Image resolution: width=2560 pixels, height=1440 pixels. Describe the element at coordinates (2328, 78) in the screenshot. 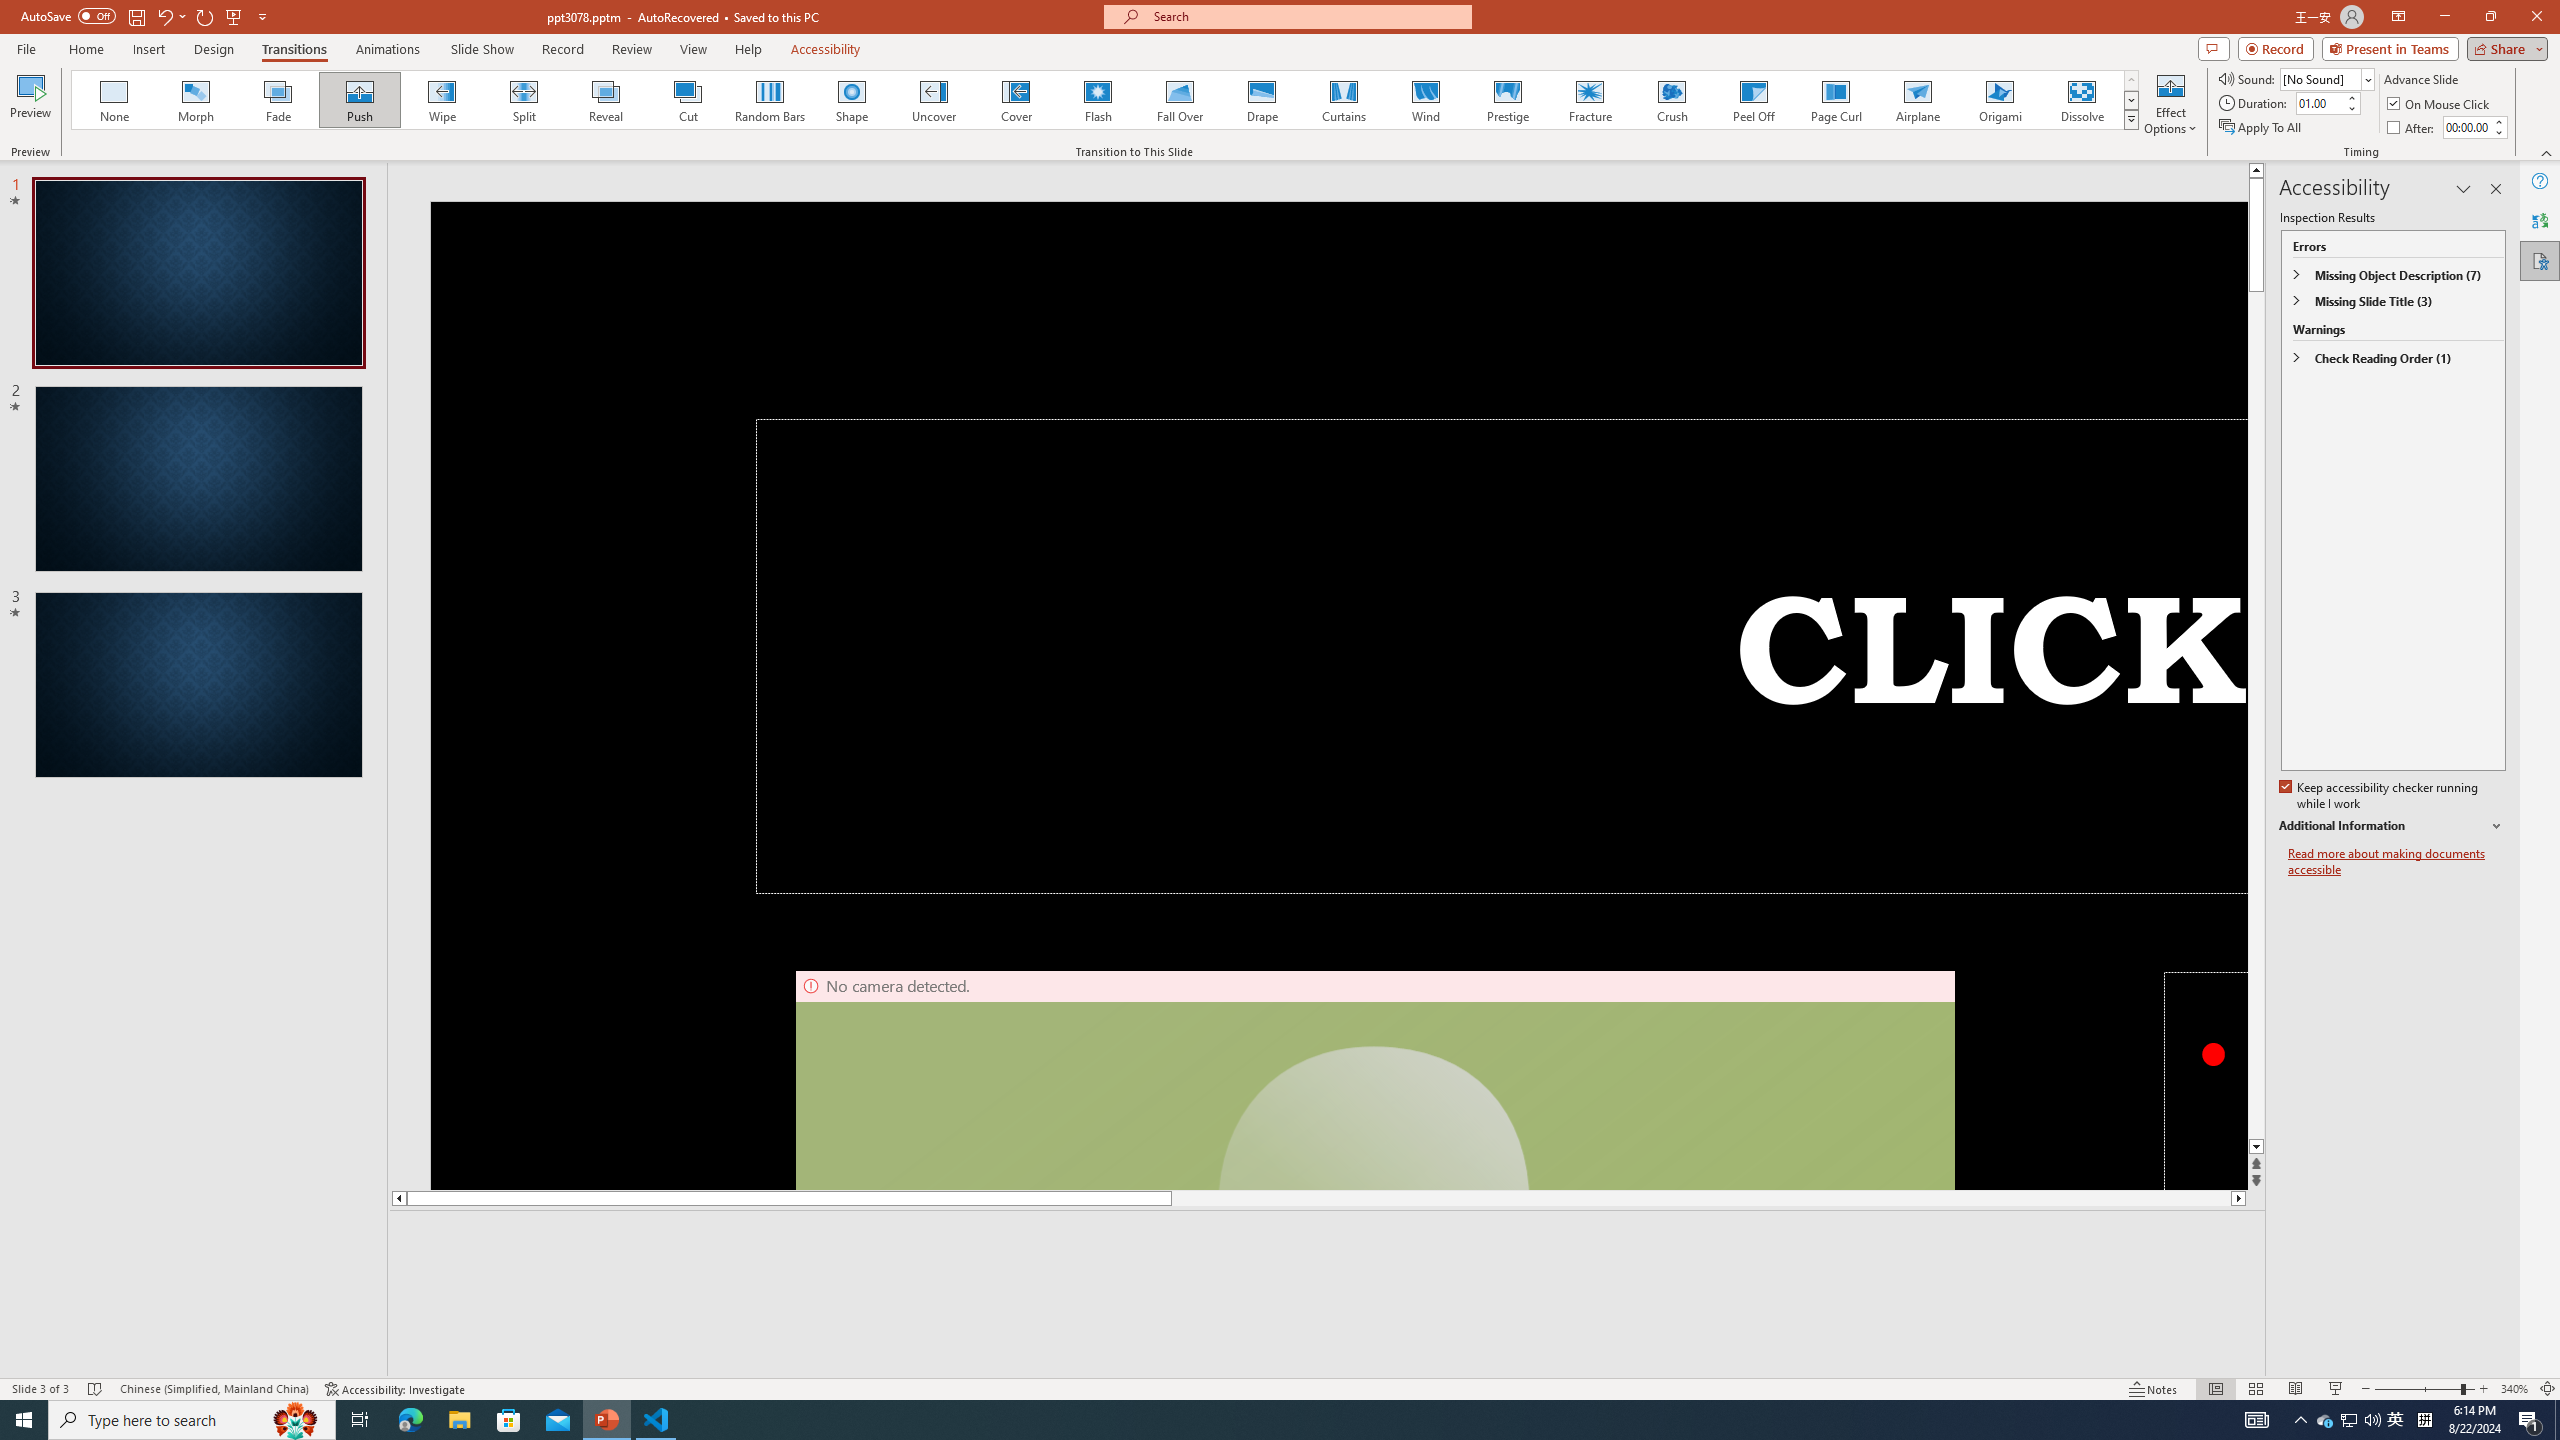

I see `Sound` at that location.